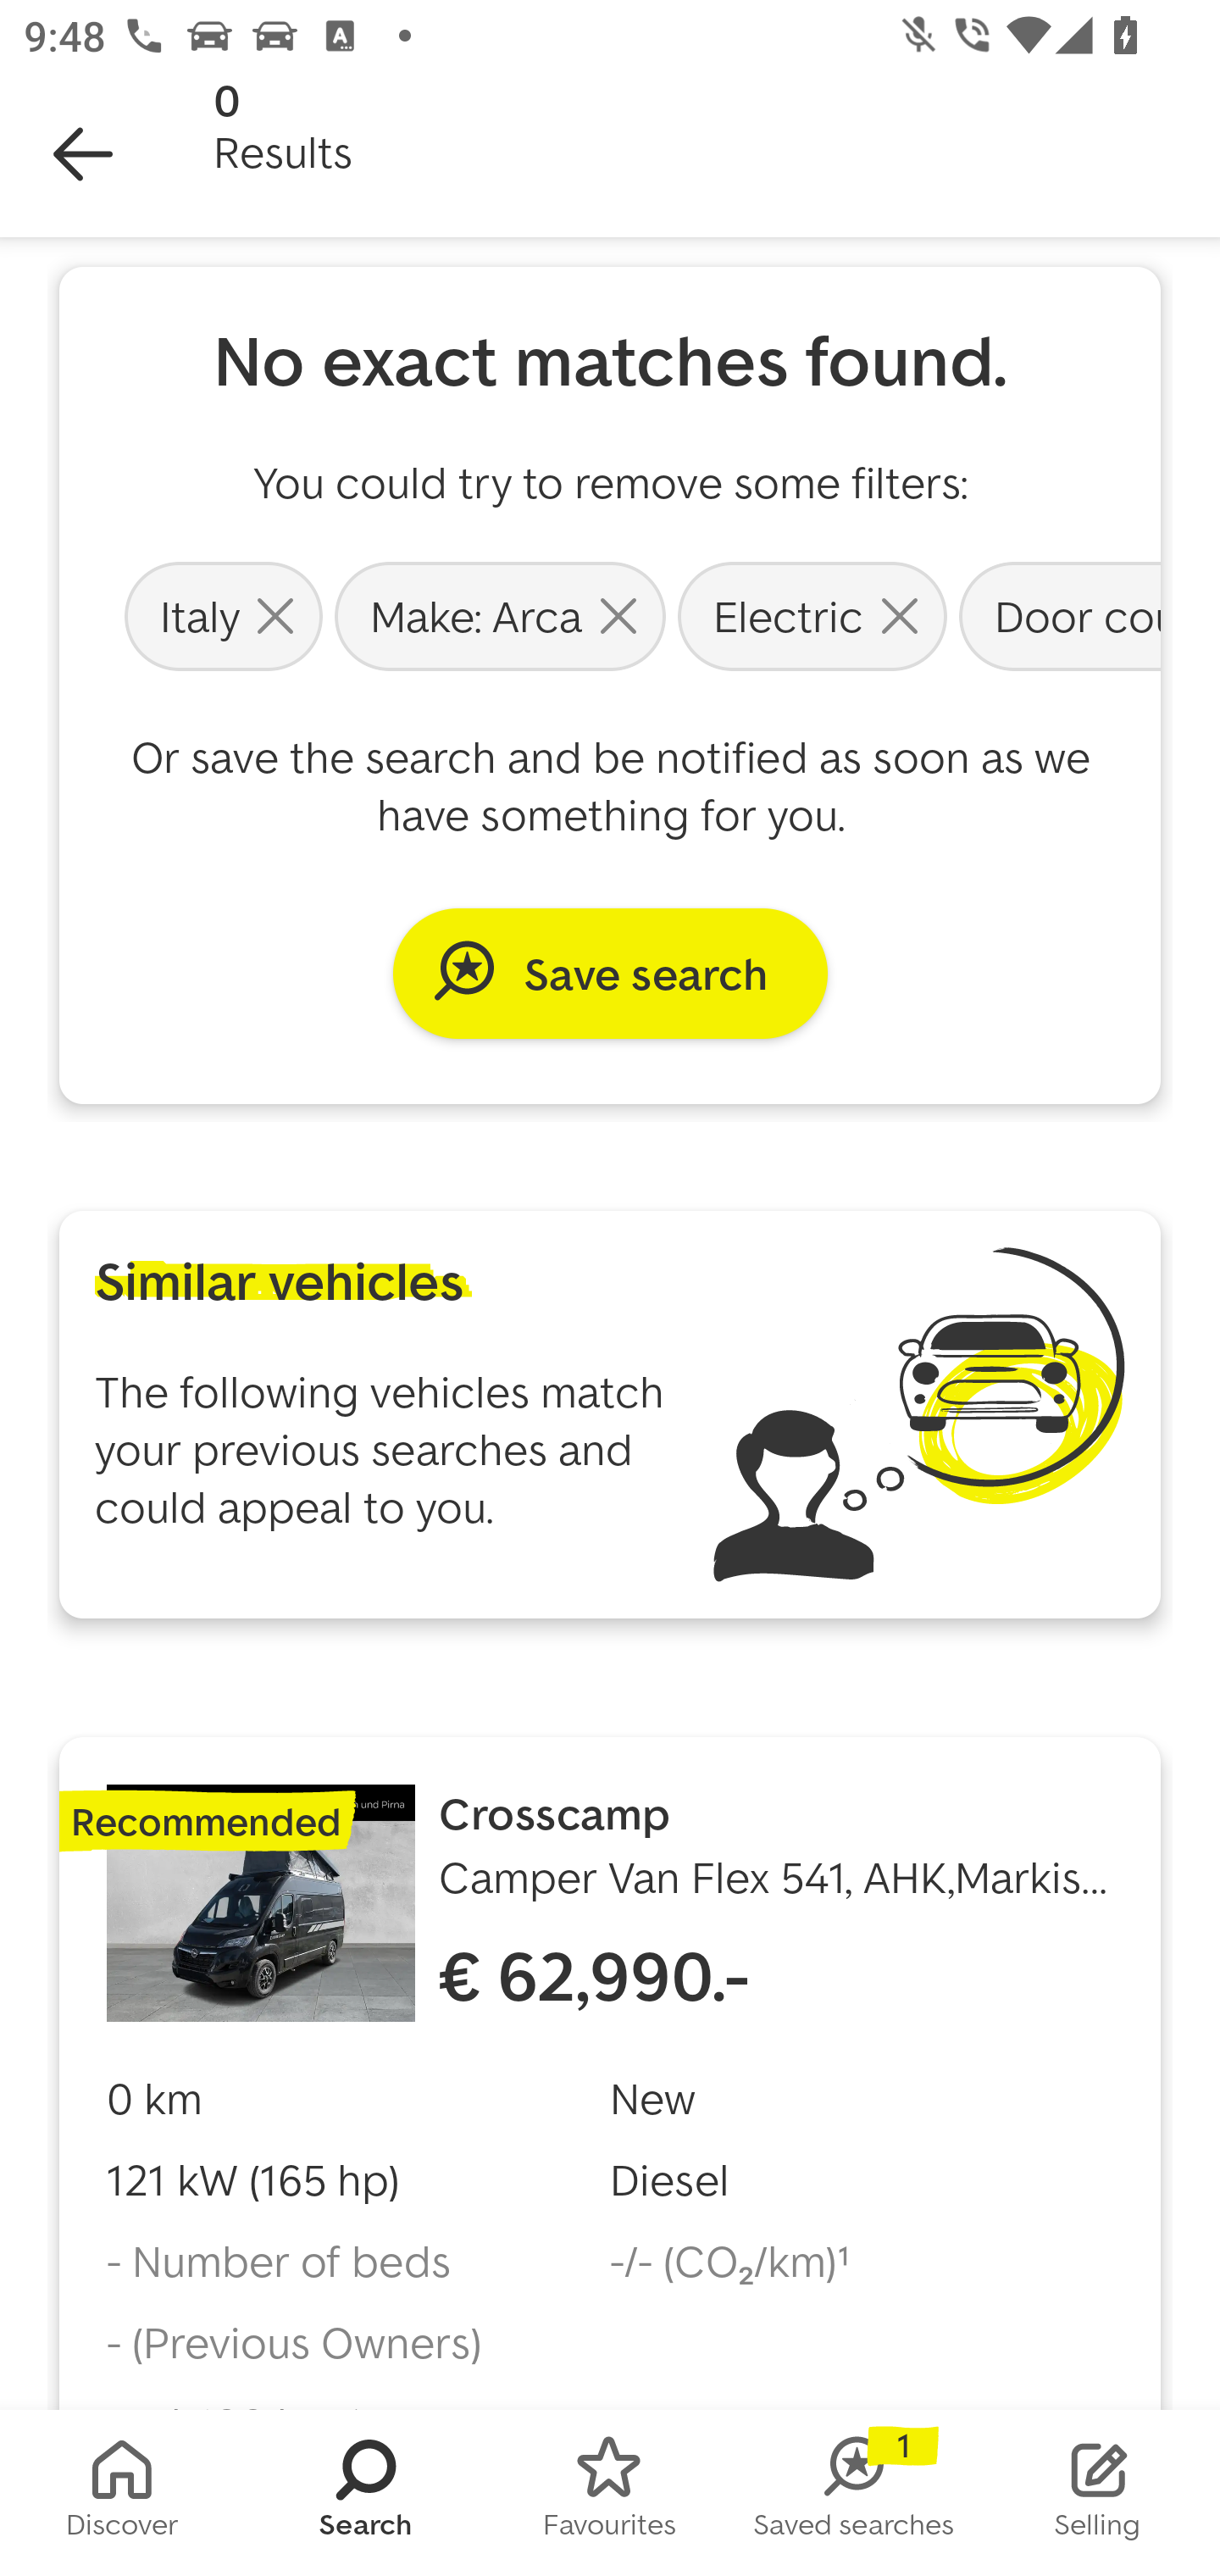  Describe the element at coordinates (500, 615) in the screenshot. I see `Make: Arca` at that location.